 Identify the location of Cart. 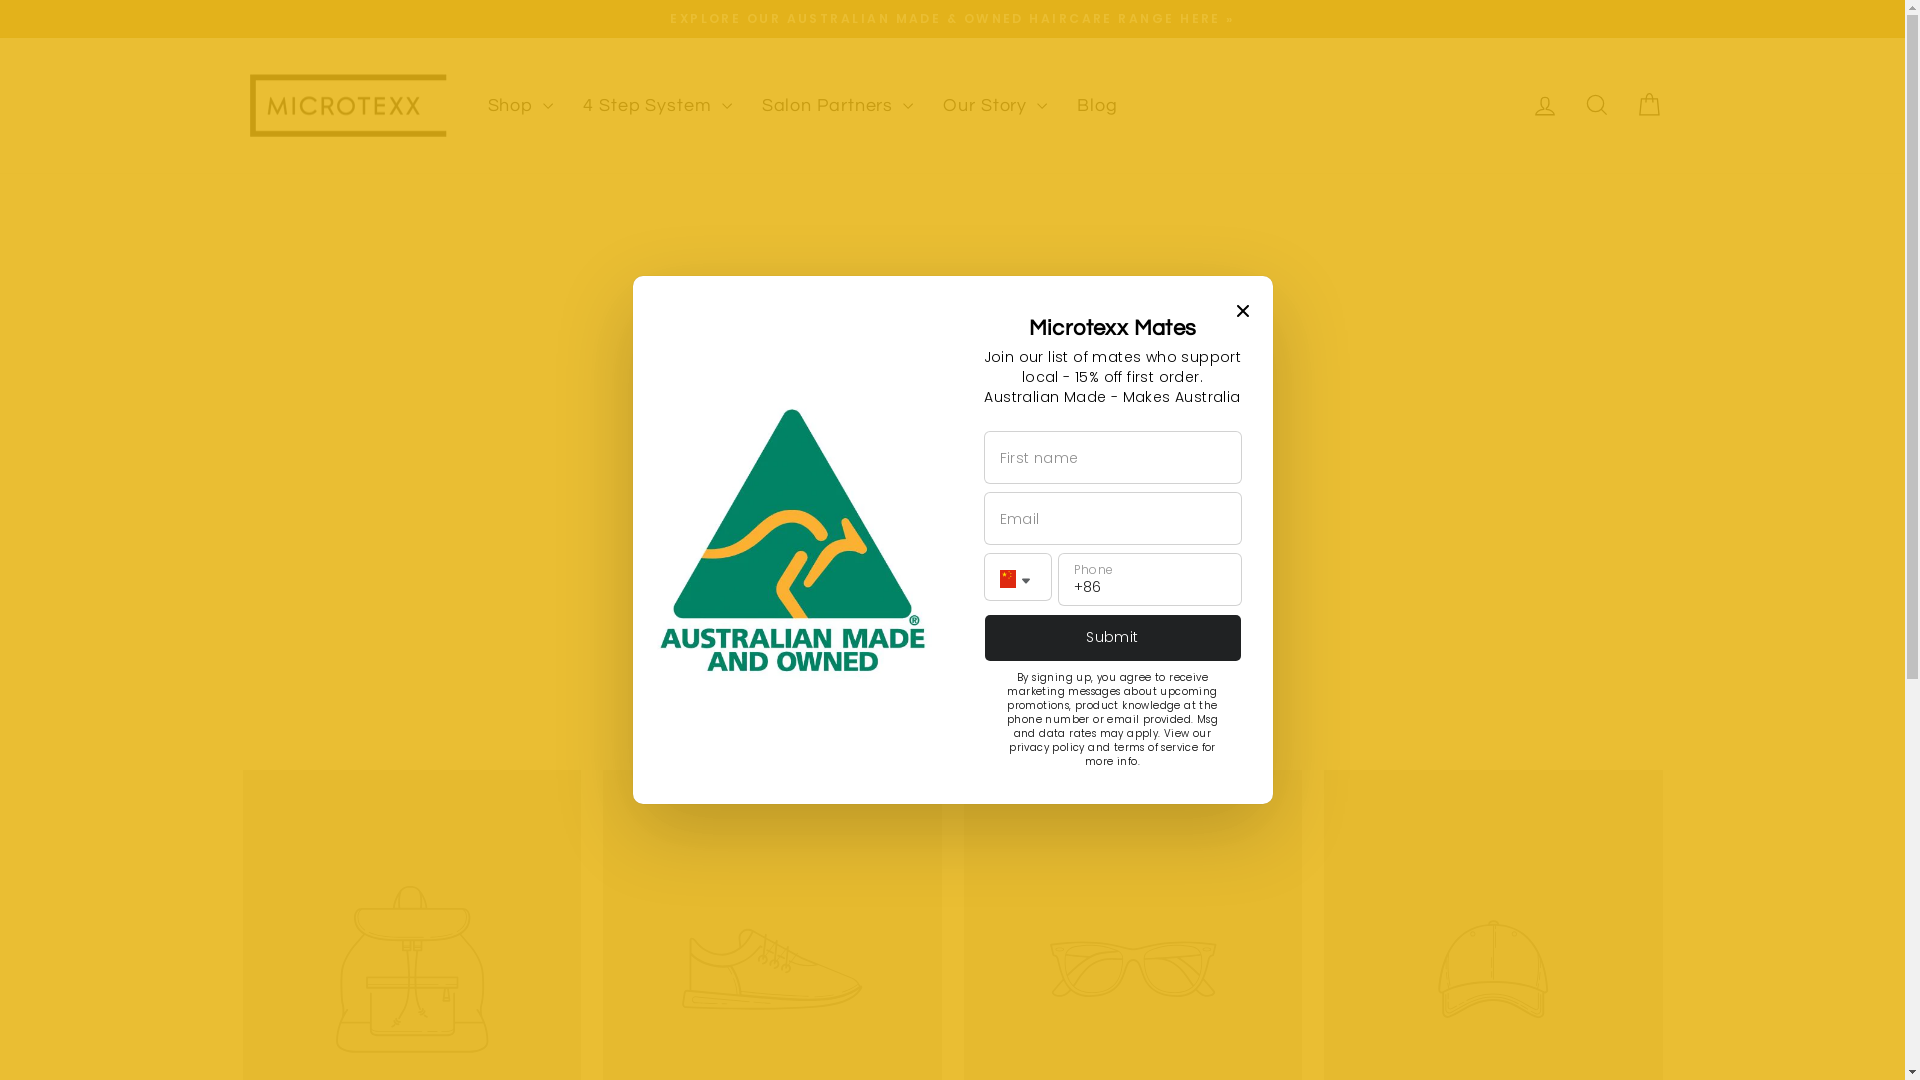
(1648, 106).